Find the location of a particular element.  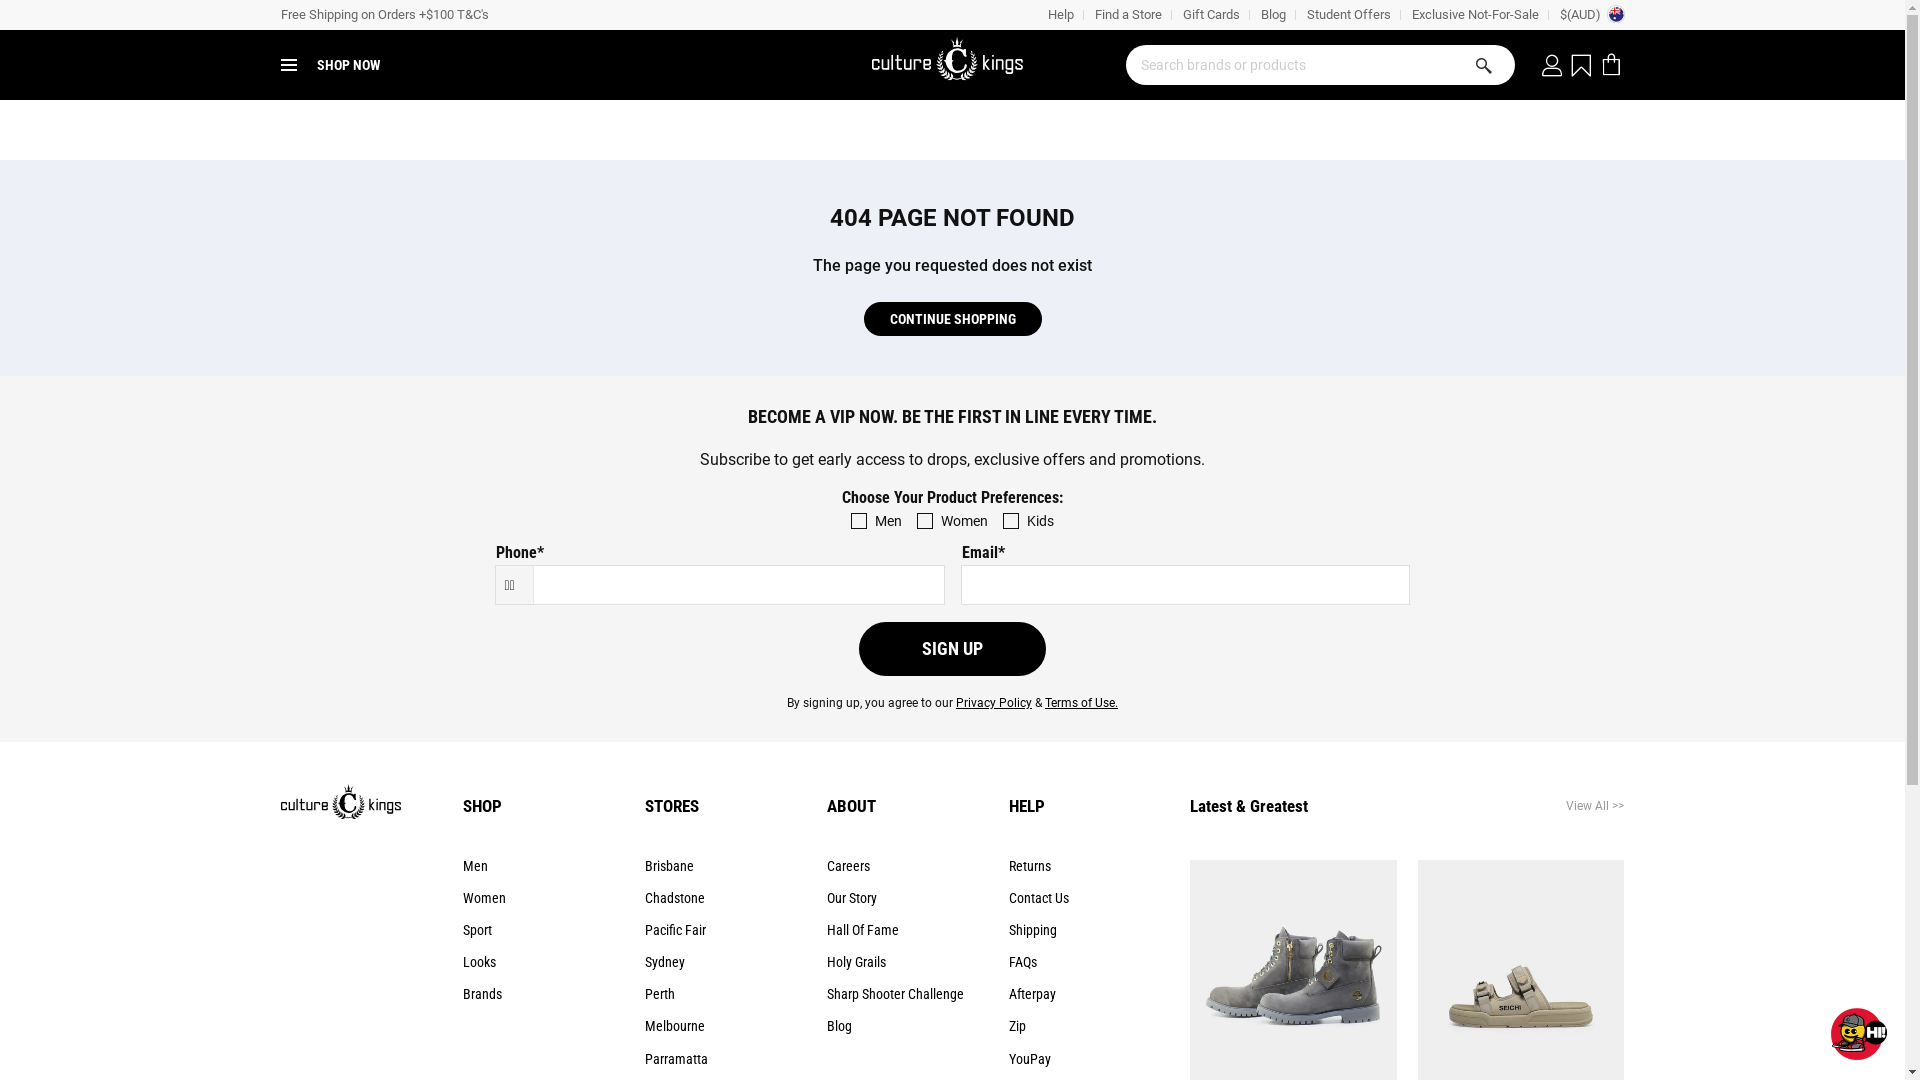

Contact Us is located at coordinates (1038, 898).